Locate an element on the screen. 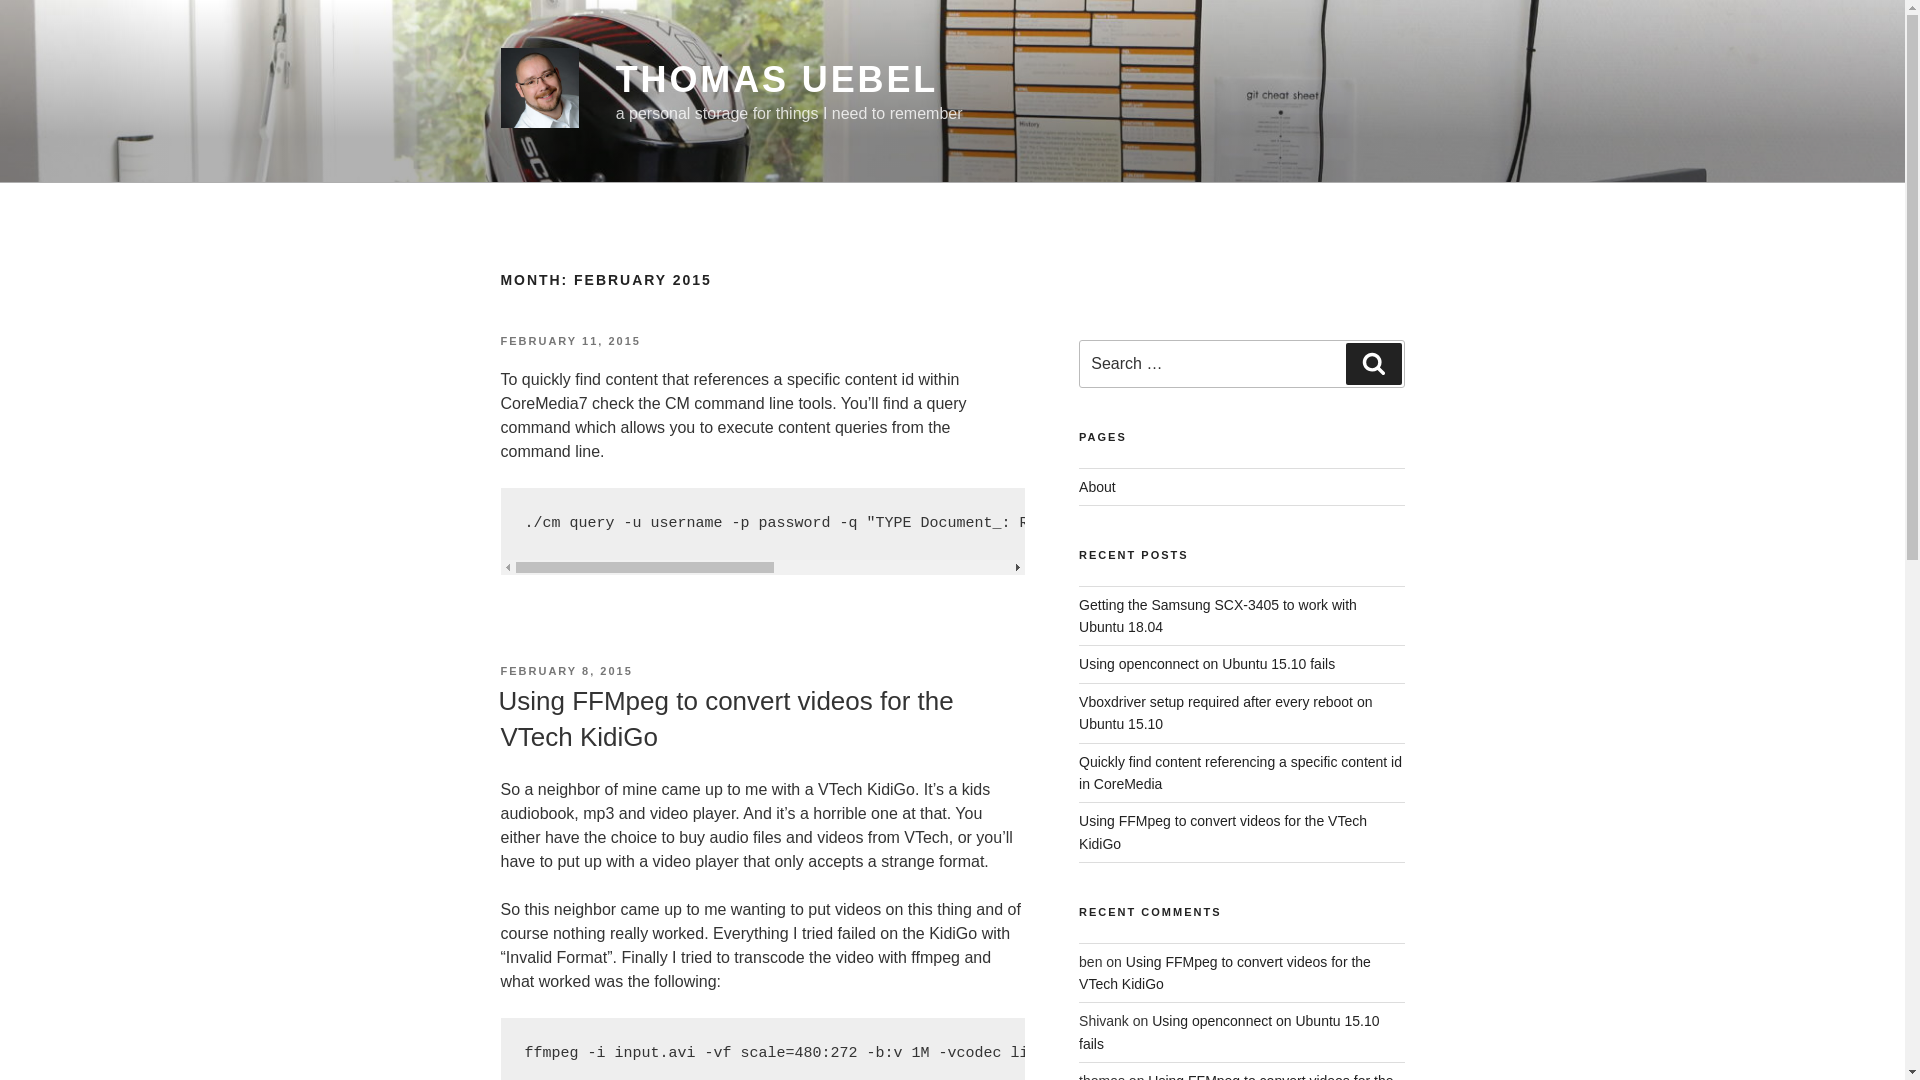  Using openconnect on Ubuntu 15.10 fails is located at coordinates (1228, 1032).